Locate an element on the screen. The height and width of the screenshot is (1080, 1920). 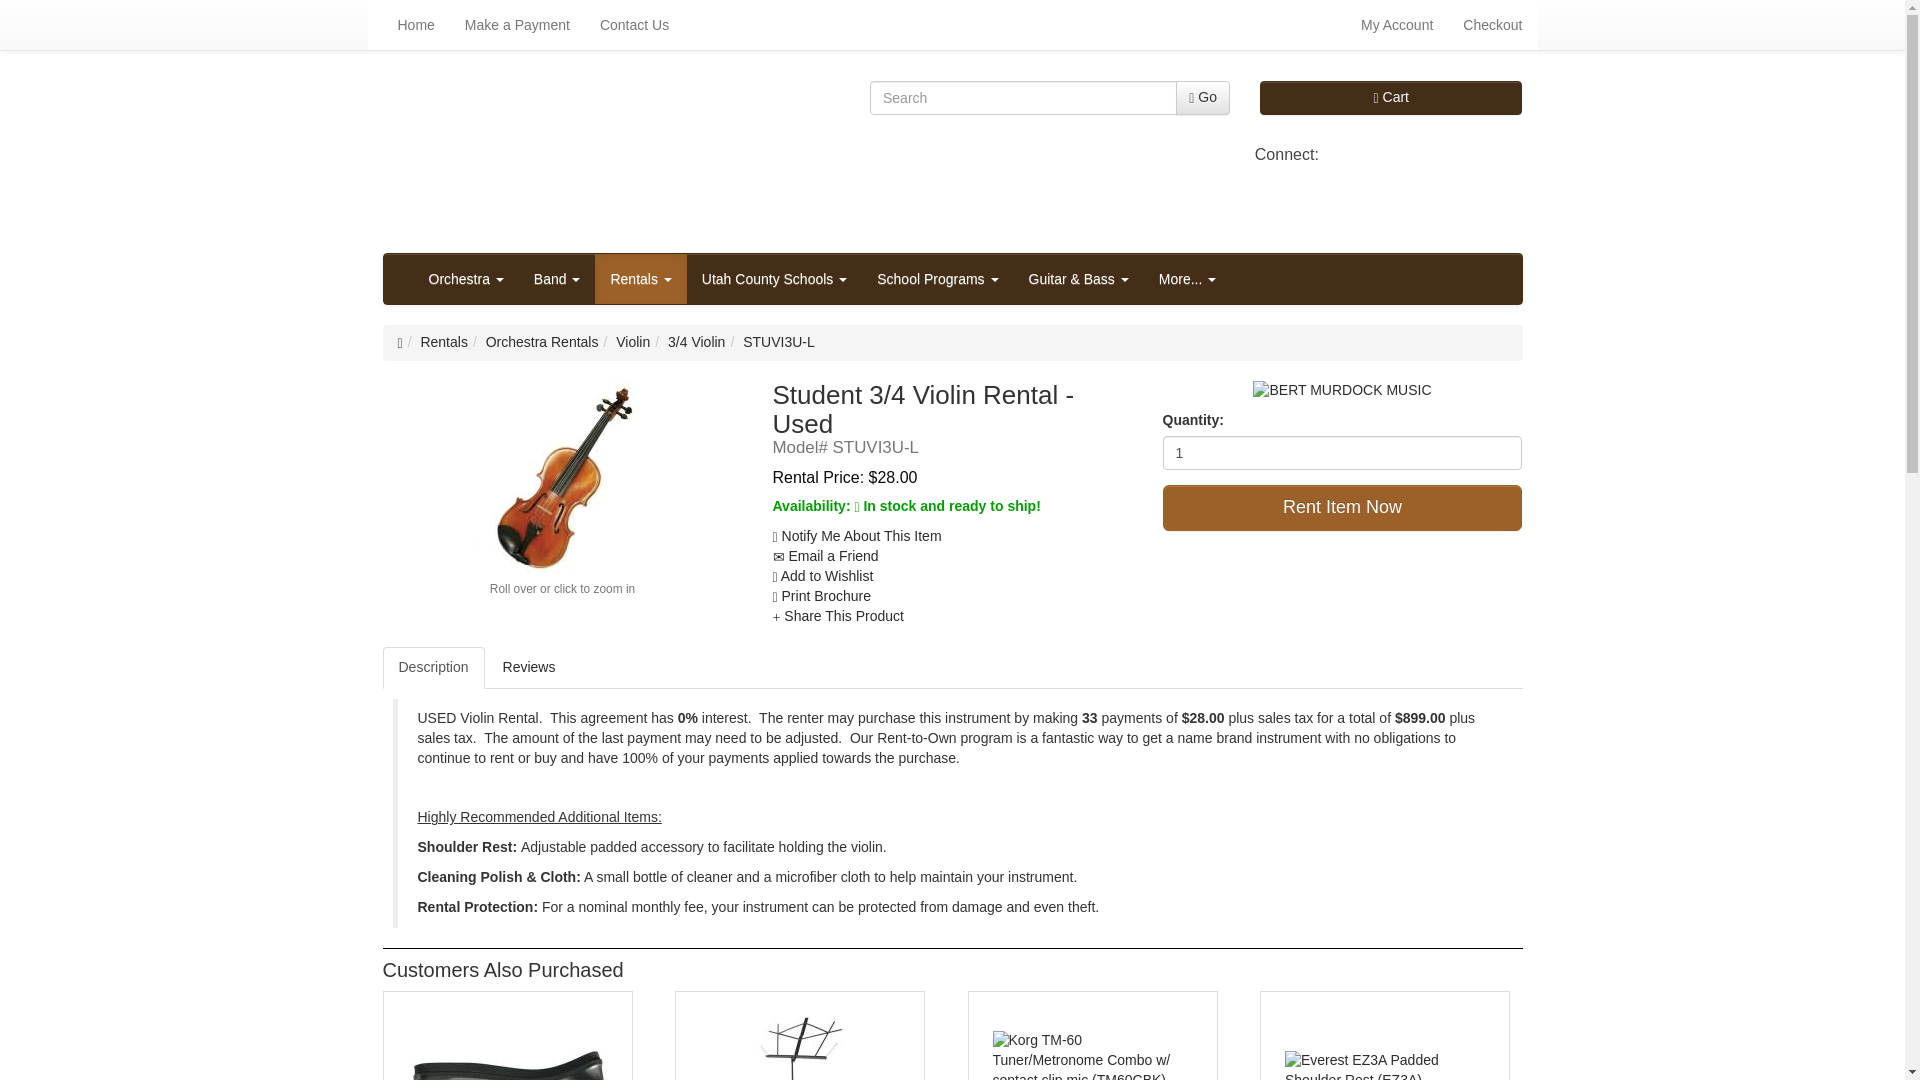
Checkout is located at coordinates (1492, 24).